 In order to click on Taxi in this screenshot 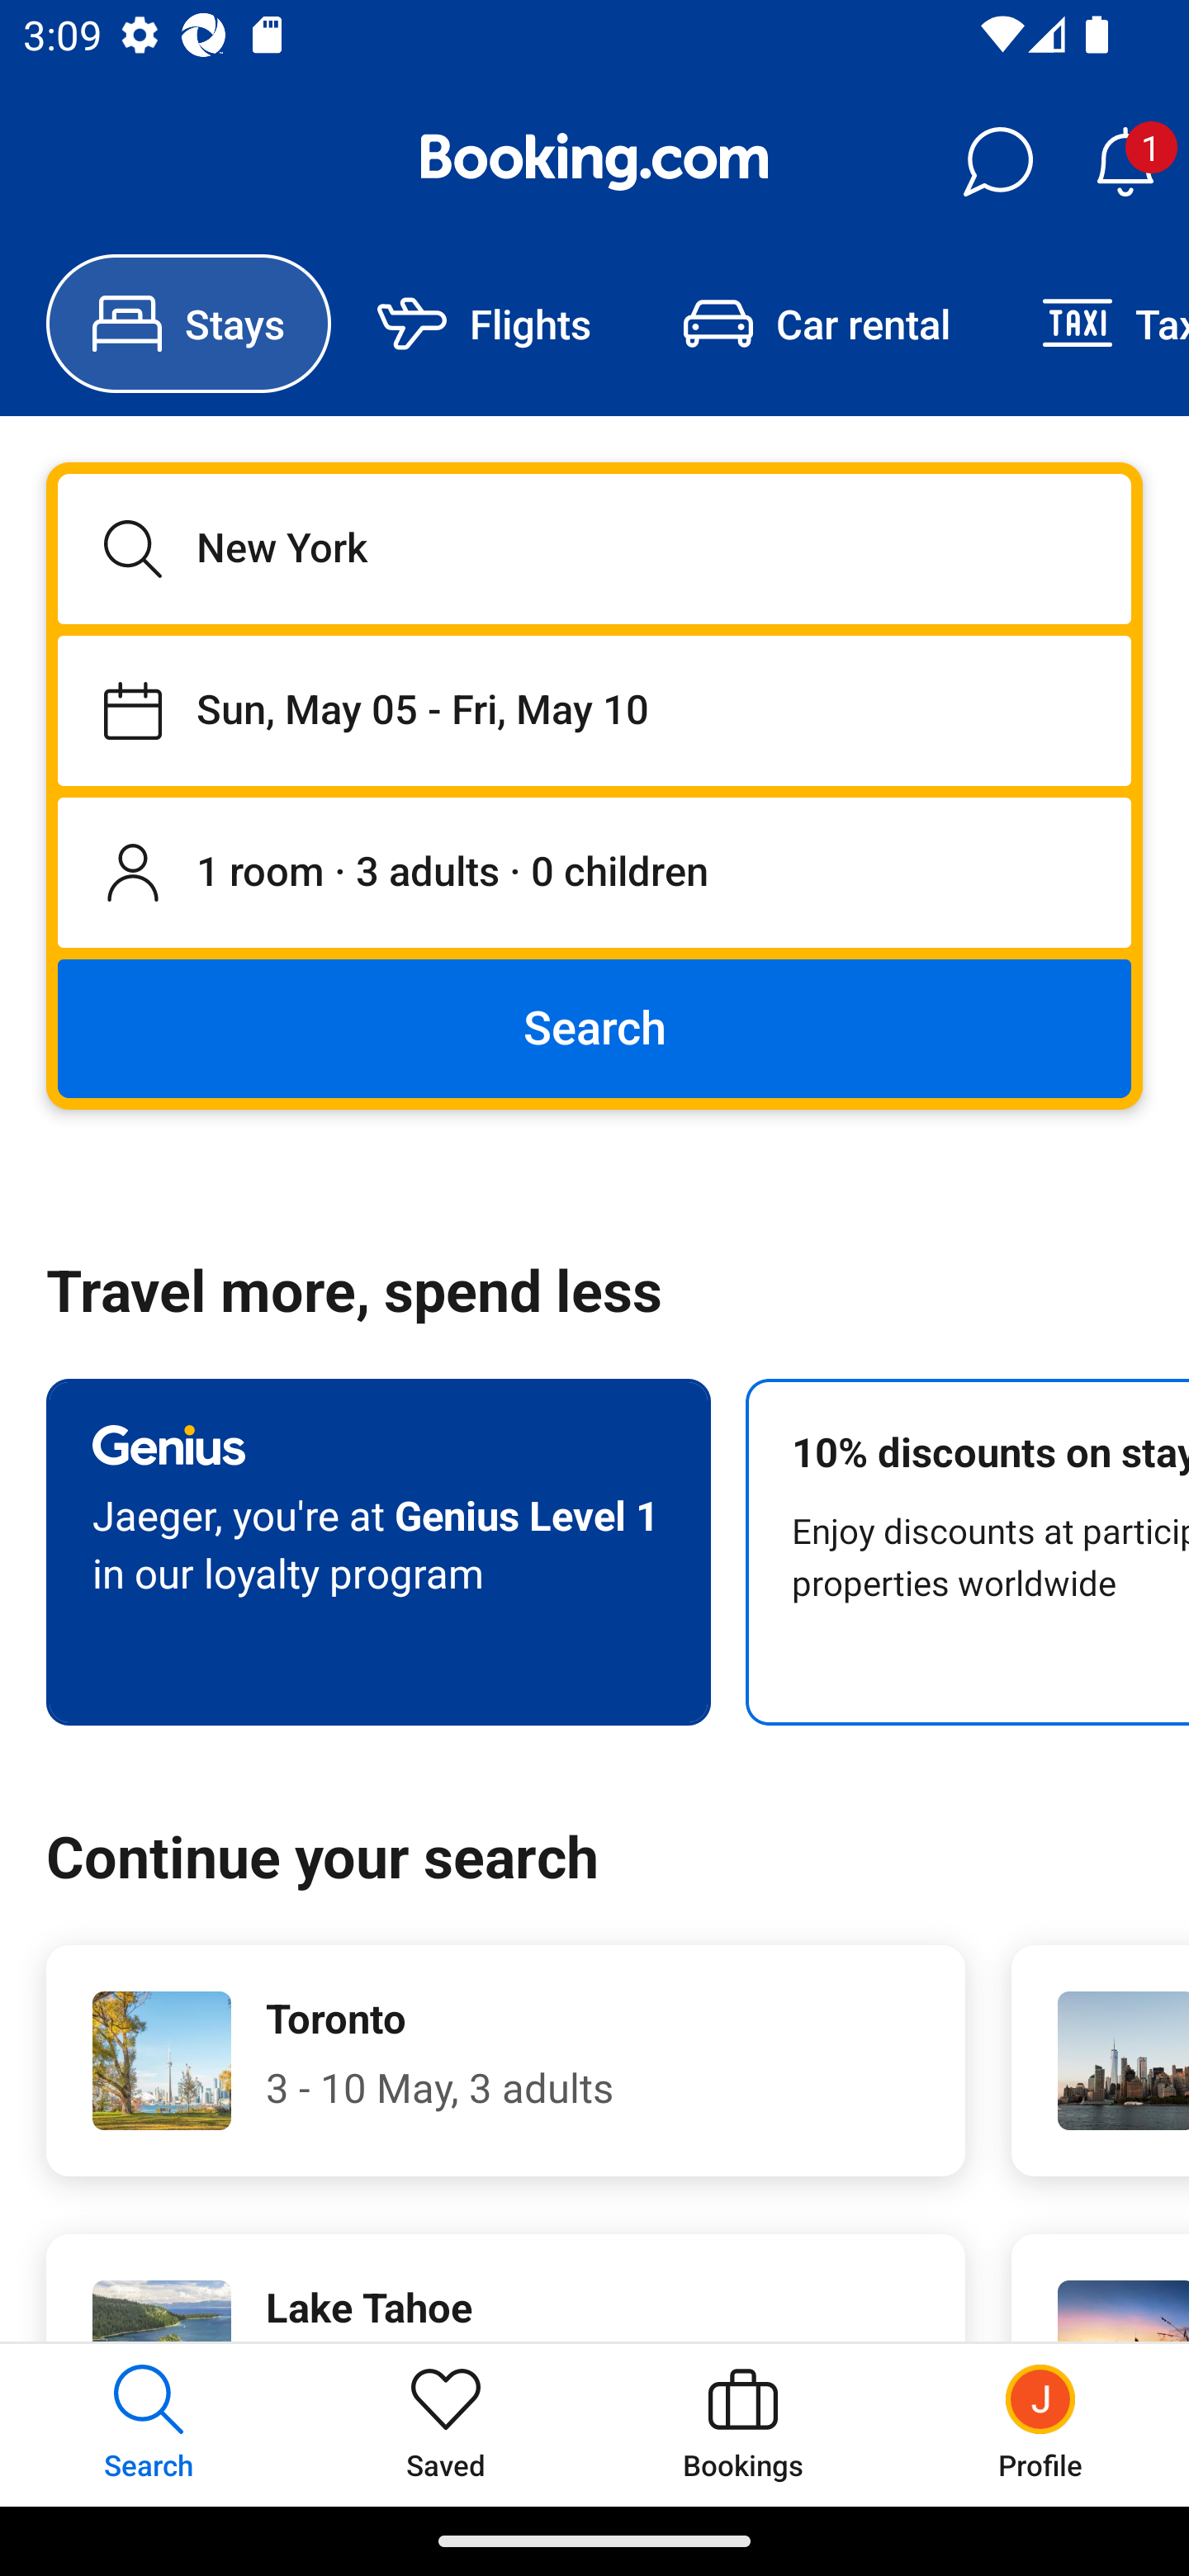, I will do `click(1092, 324)`.